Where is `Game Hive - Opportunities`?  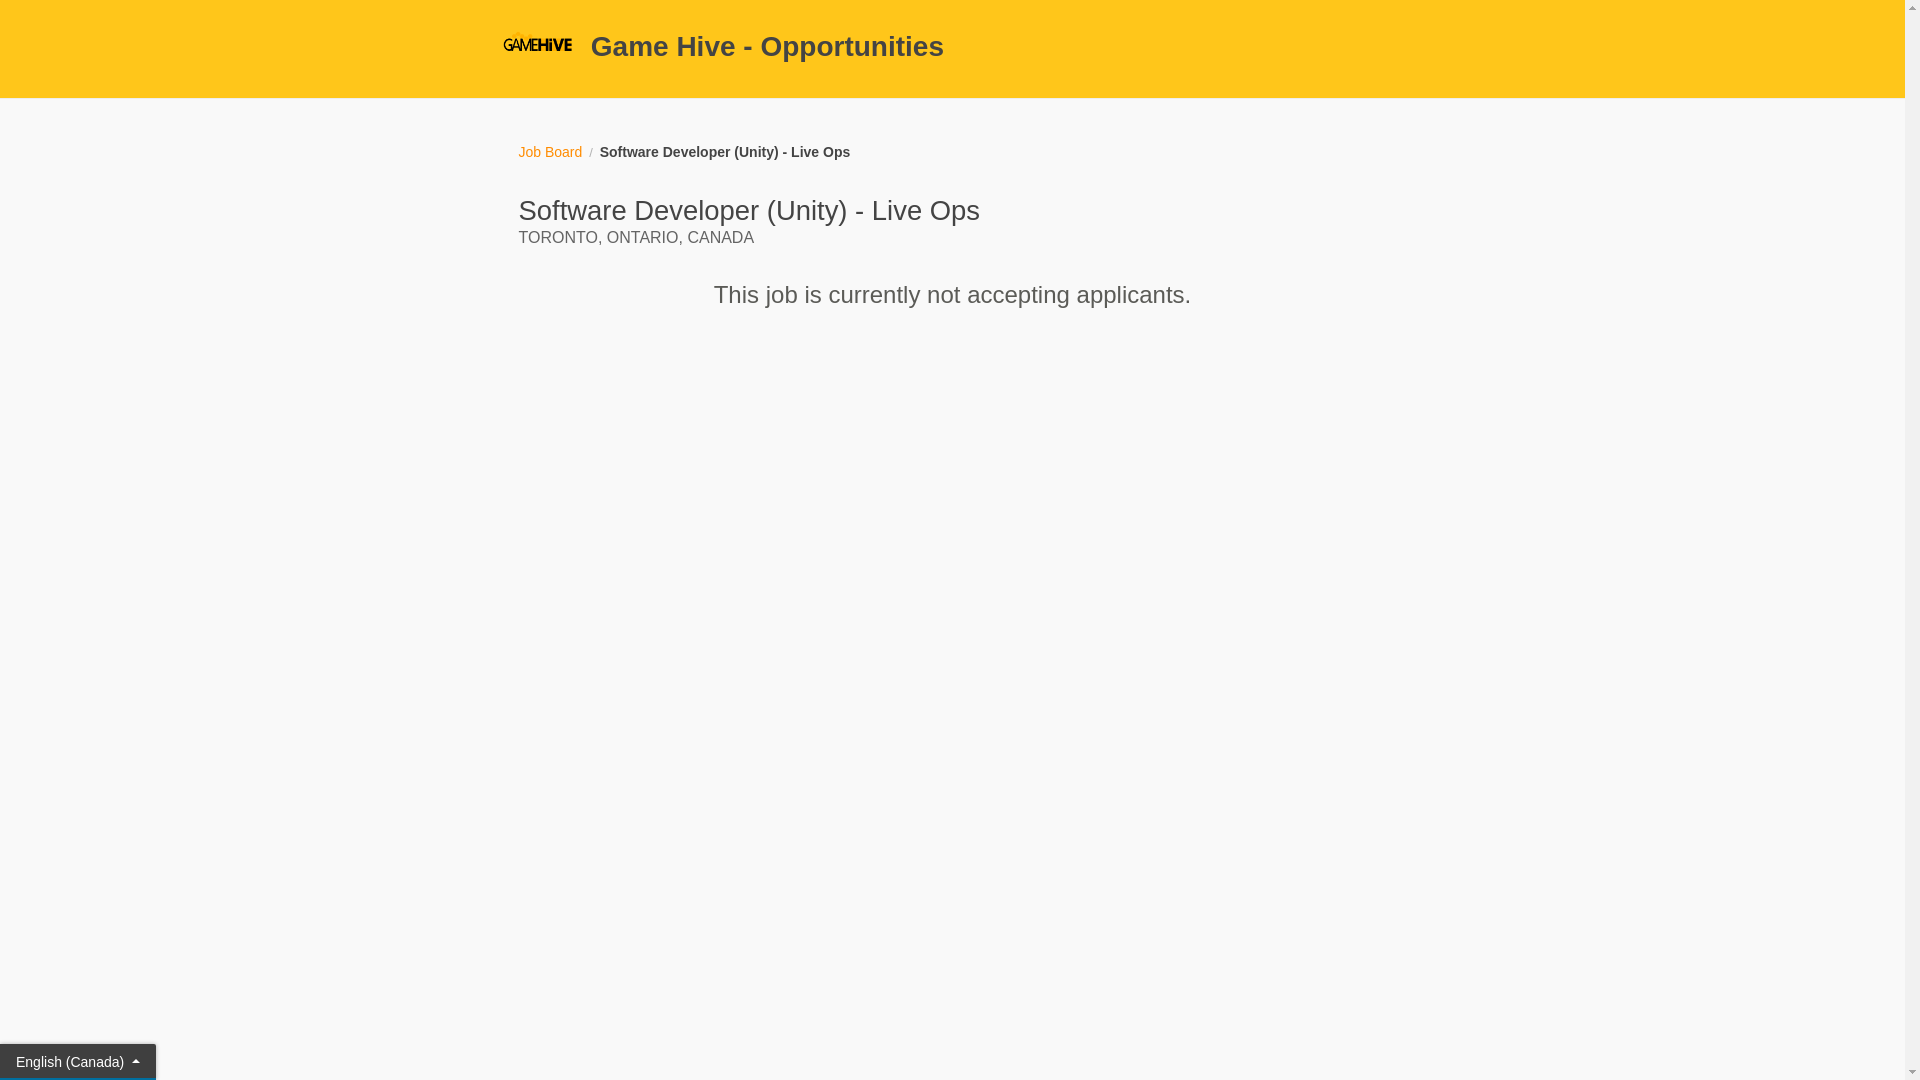 Game Hive - Opportunities is located at coordinates (952, 47).